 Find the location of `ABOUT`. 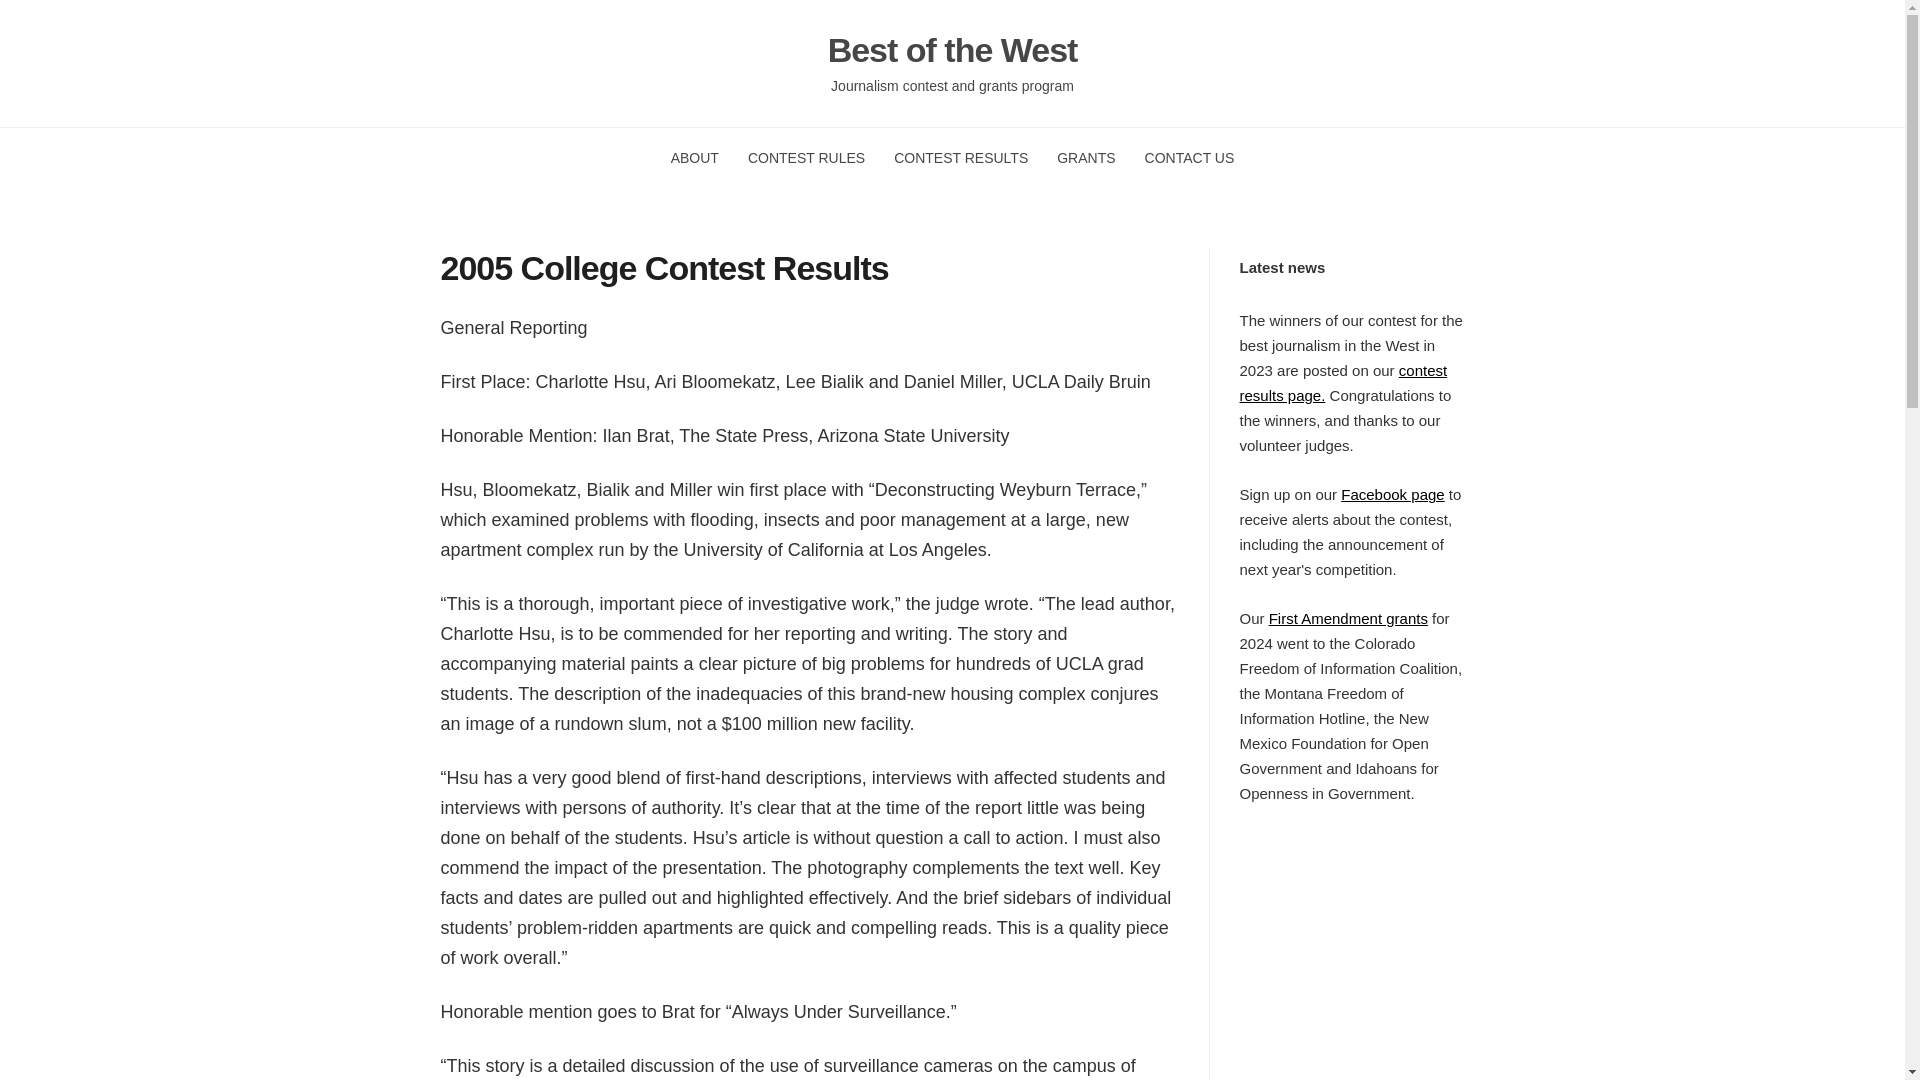

ABOUT is located at coordinates (694, 158).